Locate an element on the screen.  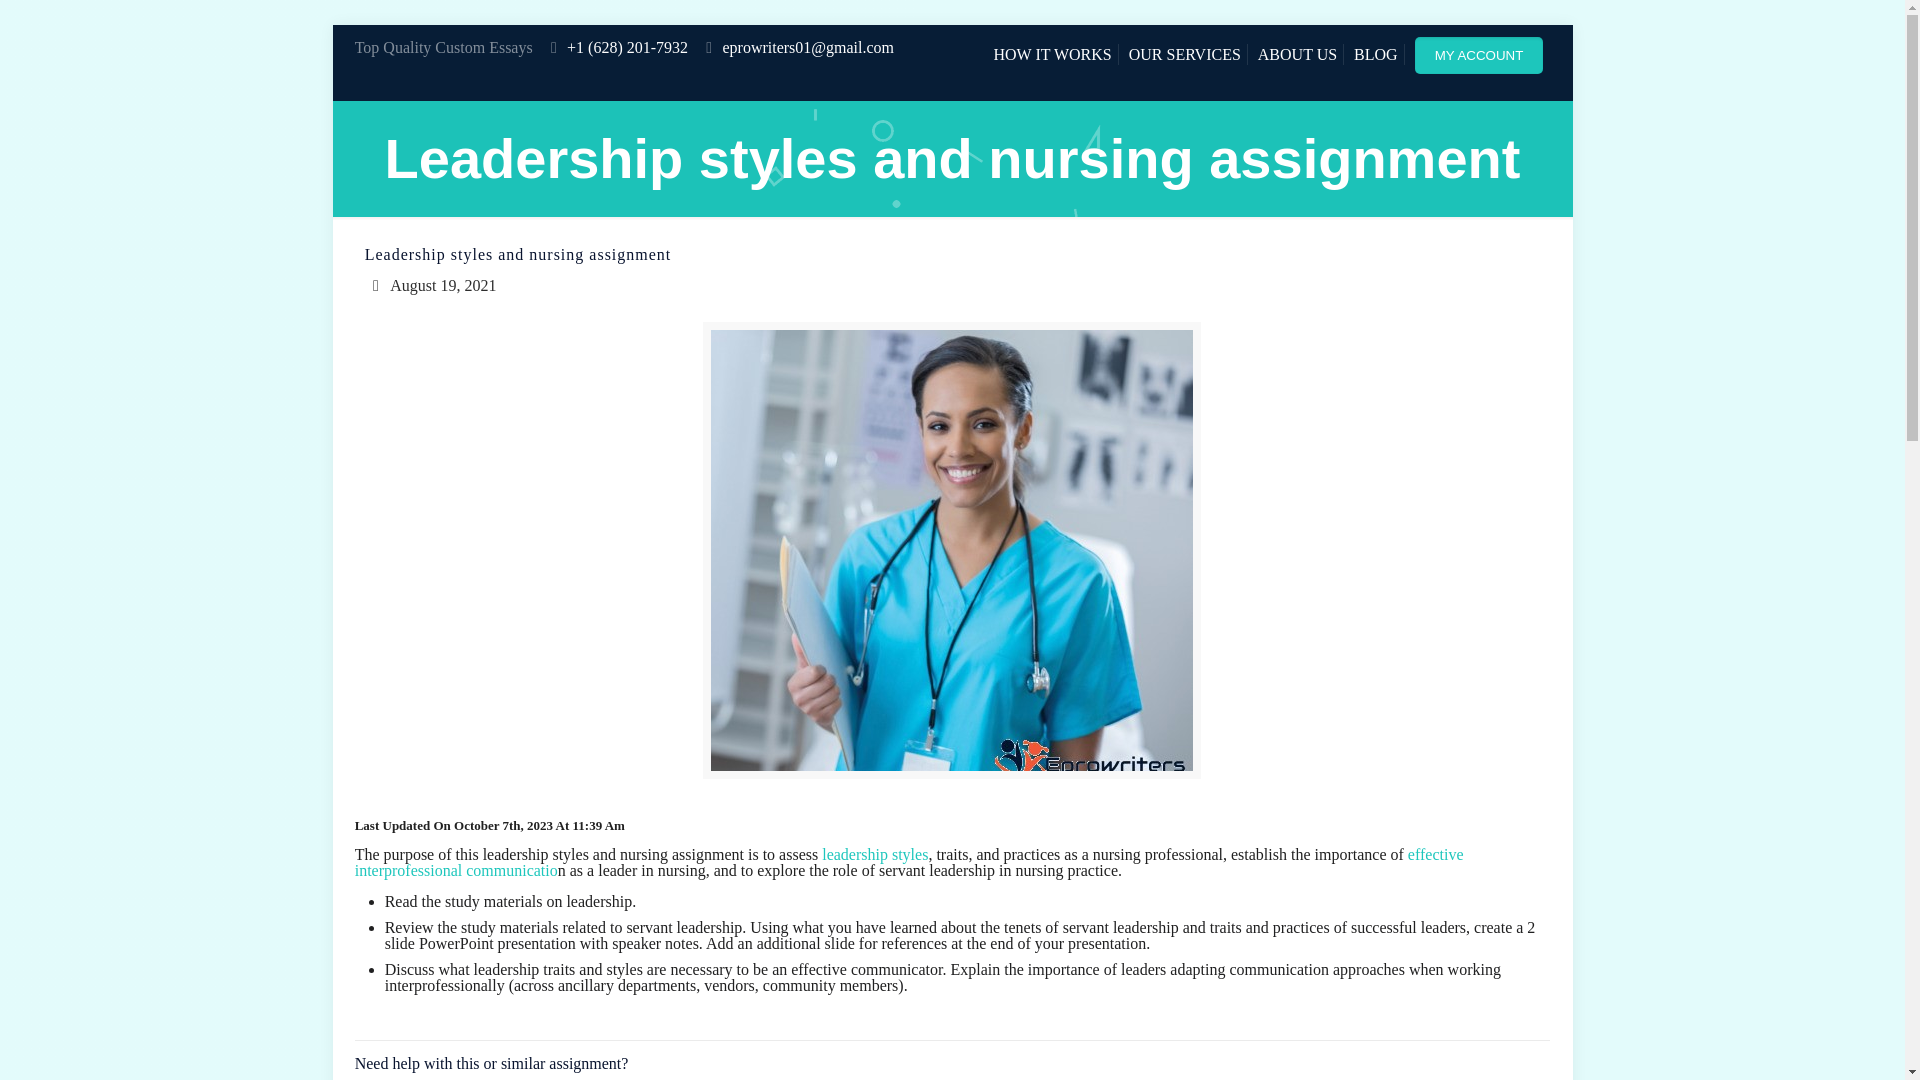
effective interprofessional communicatio is located at coordinates (909, 862).